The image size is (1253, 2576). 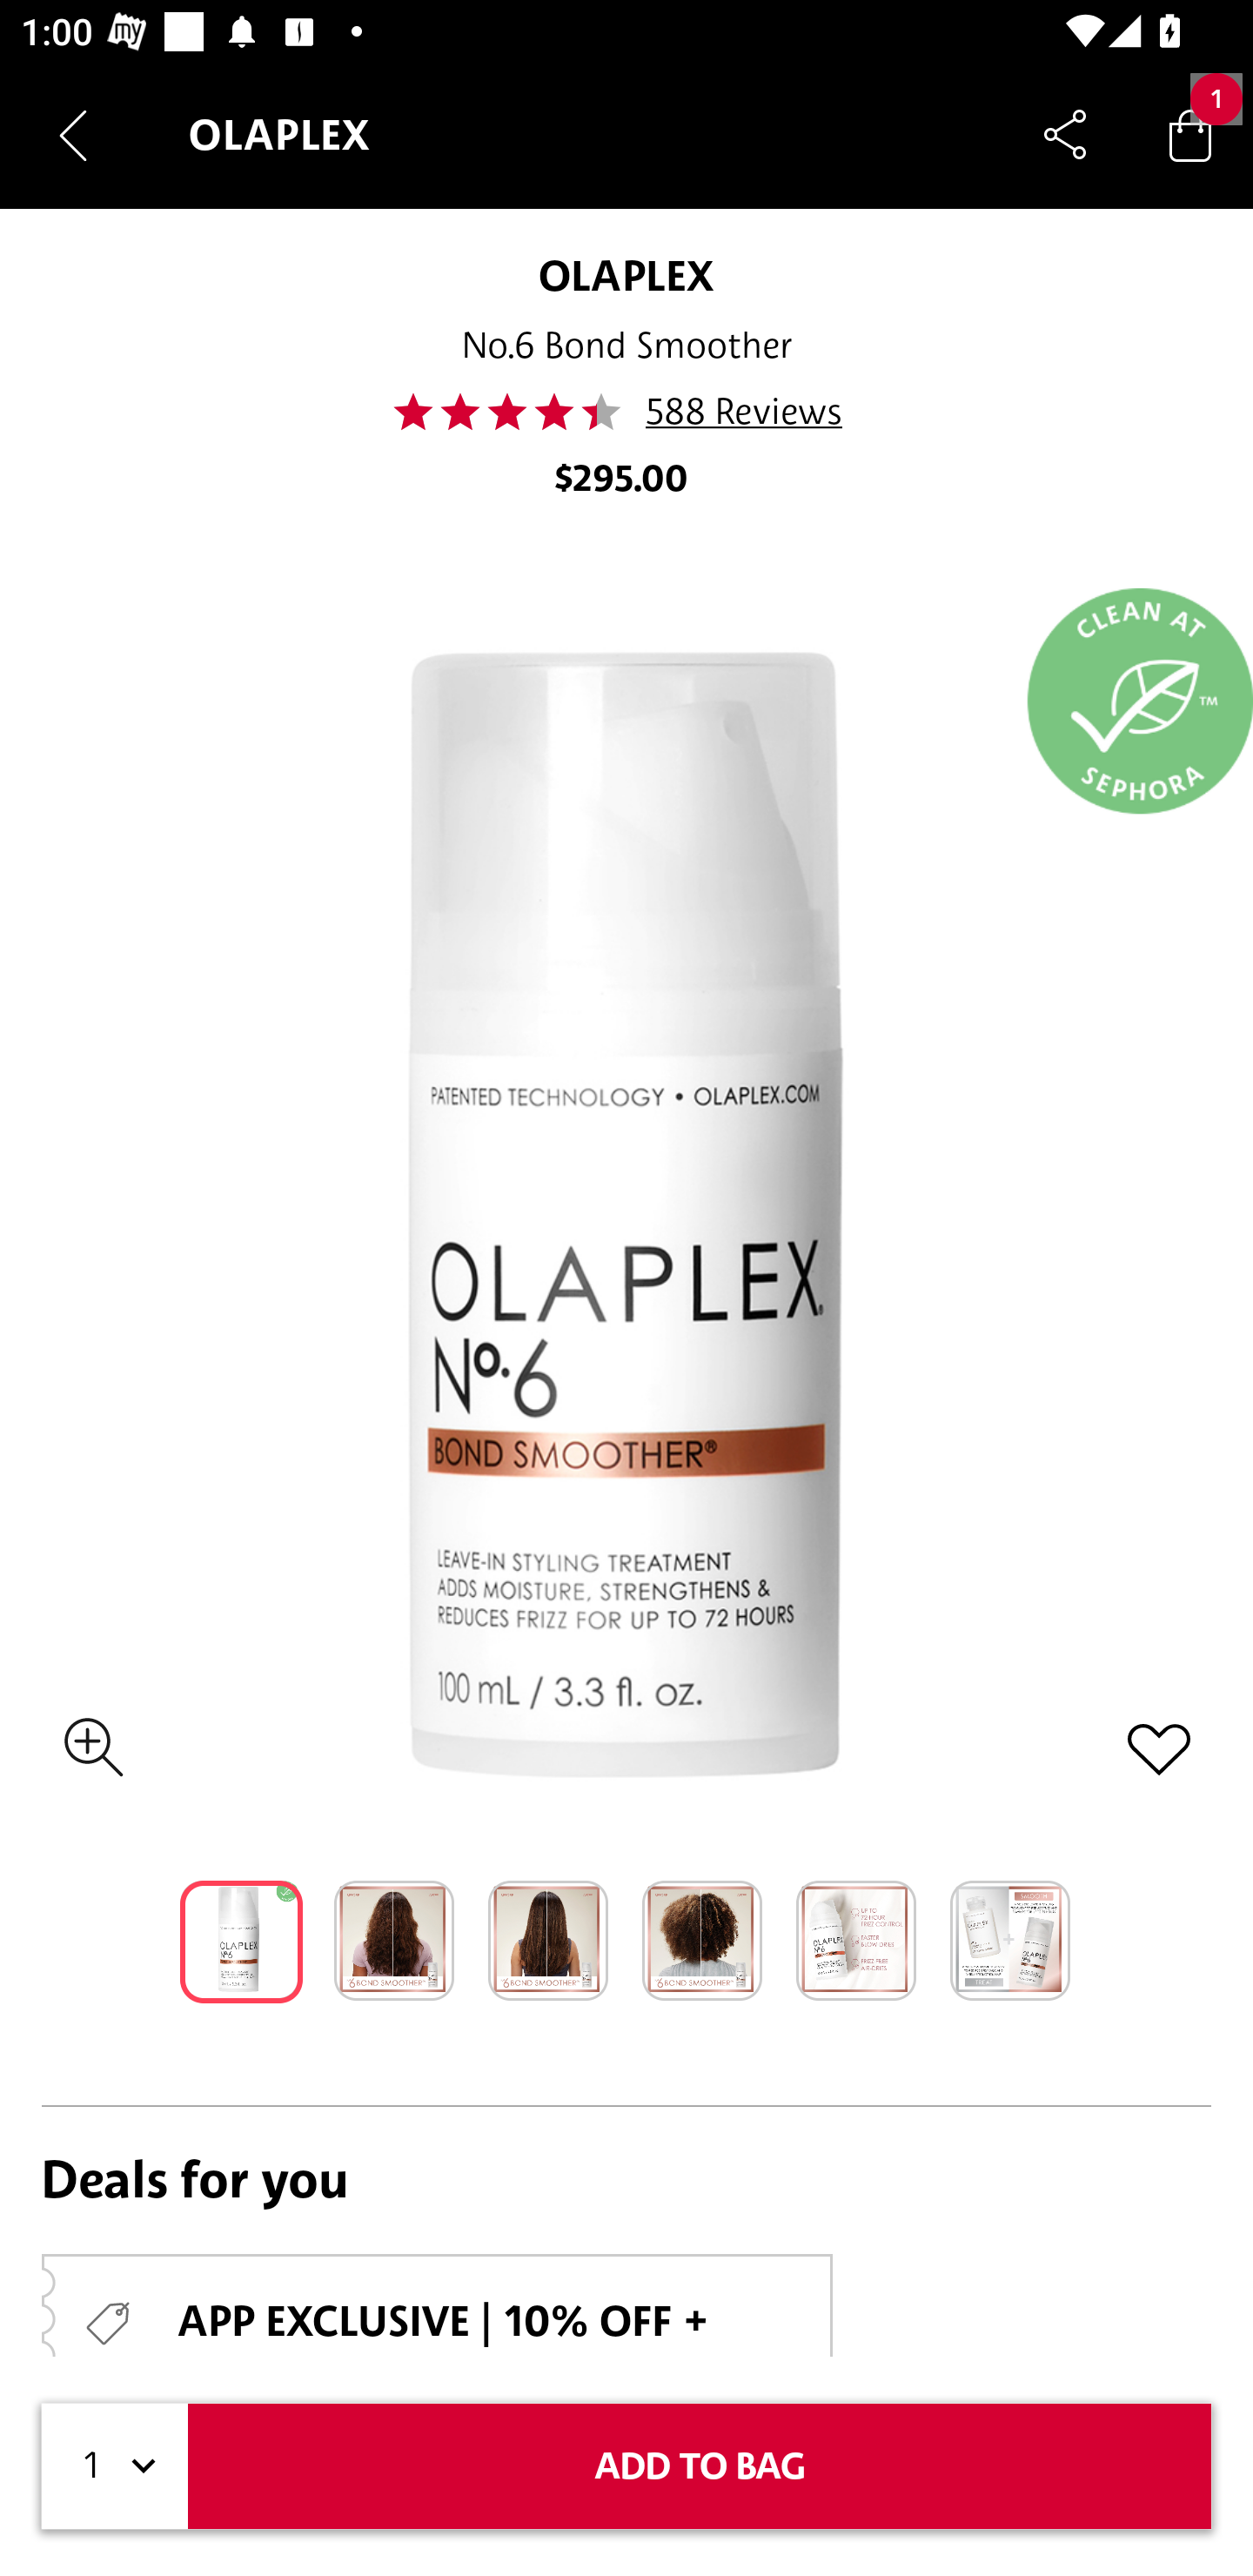 I want to click on 44.0 588 Reviews, so click(x=626, y=412).